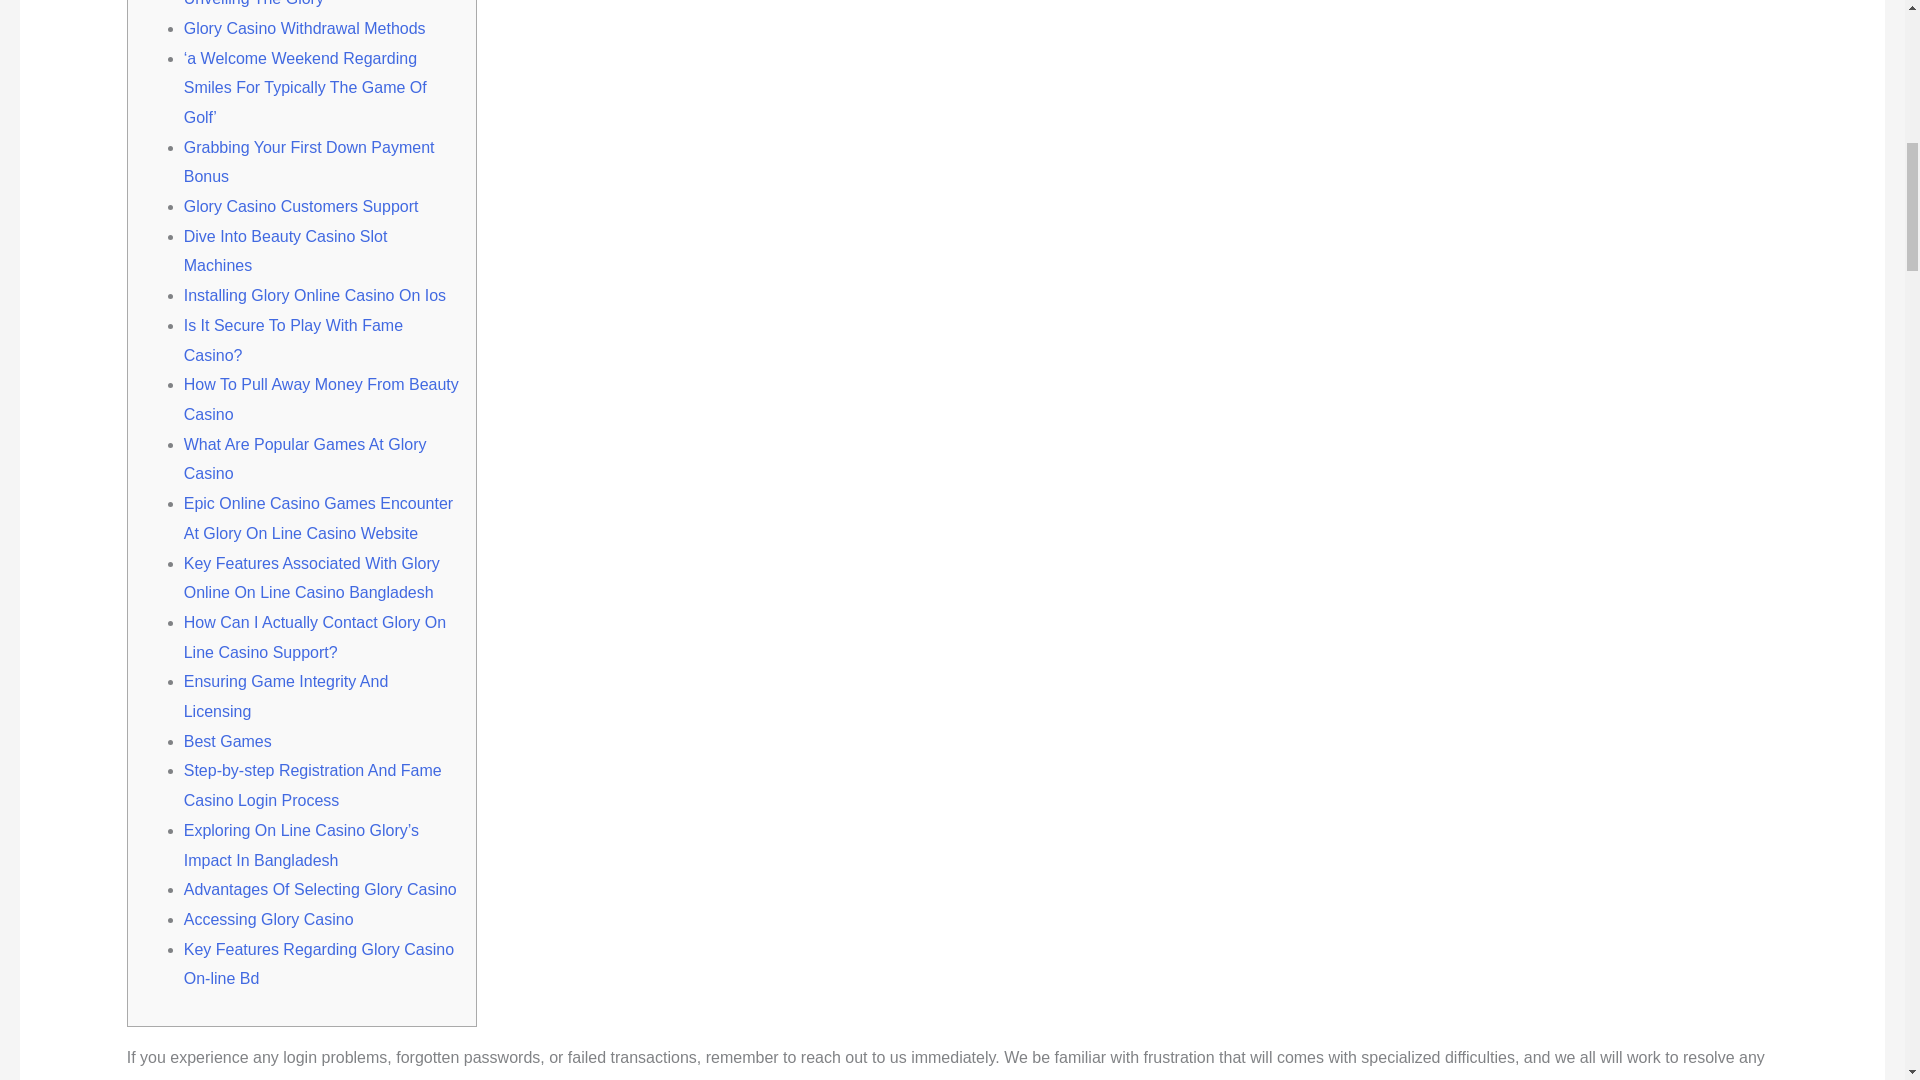 The height and width of the screenshot is (1080, 1920). What do you see at coordinates (310, 162) in the screenshot?
I see `Grabbing Your First Down Payment Bonus` at bounding box center [310, 162].